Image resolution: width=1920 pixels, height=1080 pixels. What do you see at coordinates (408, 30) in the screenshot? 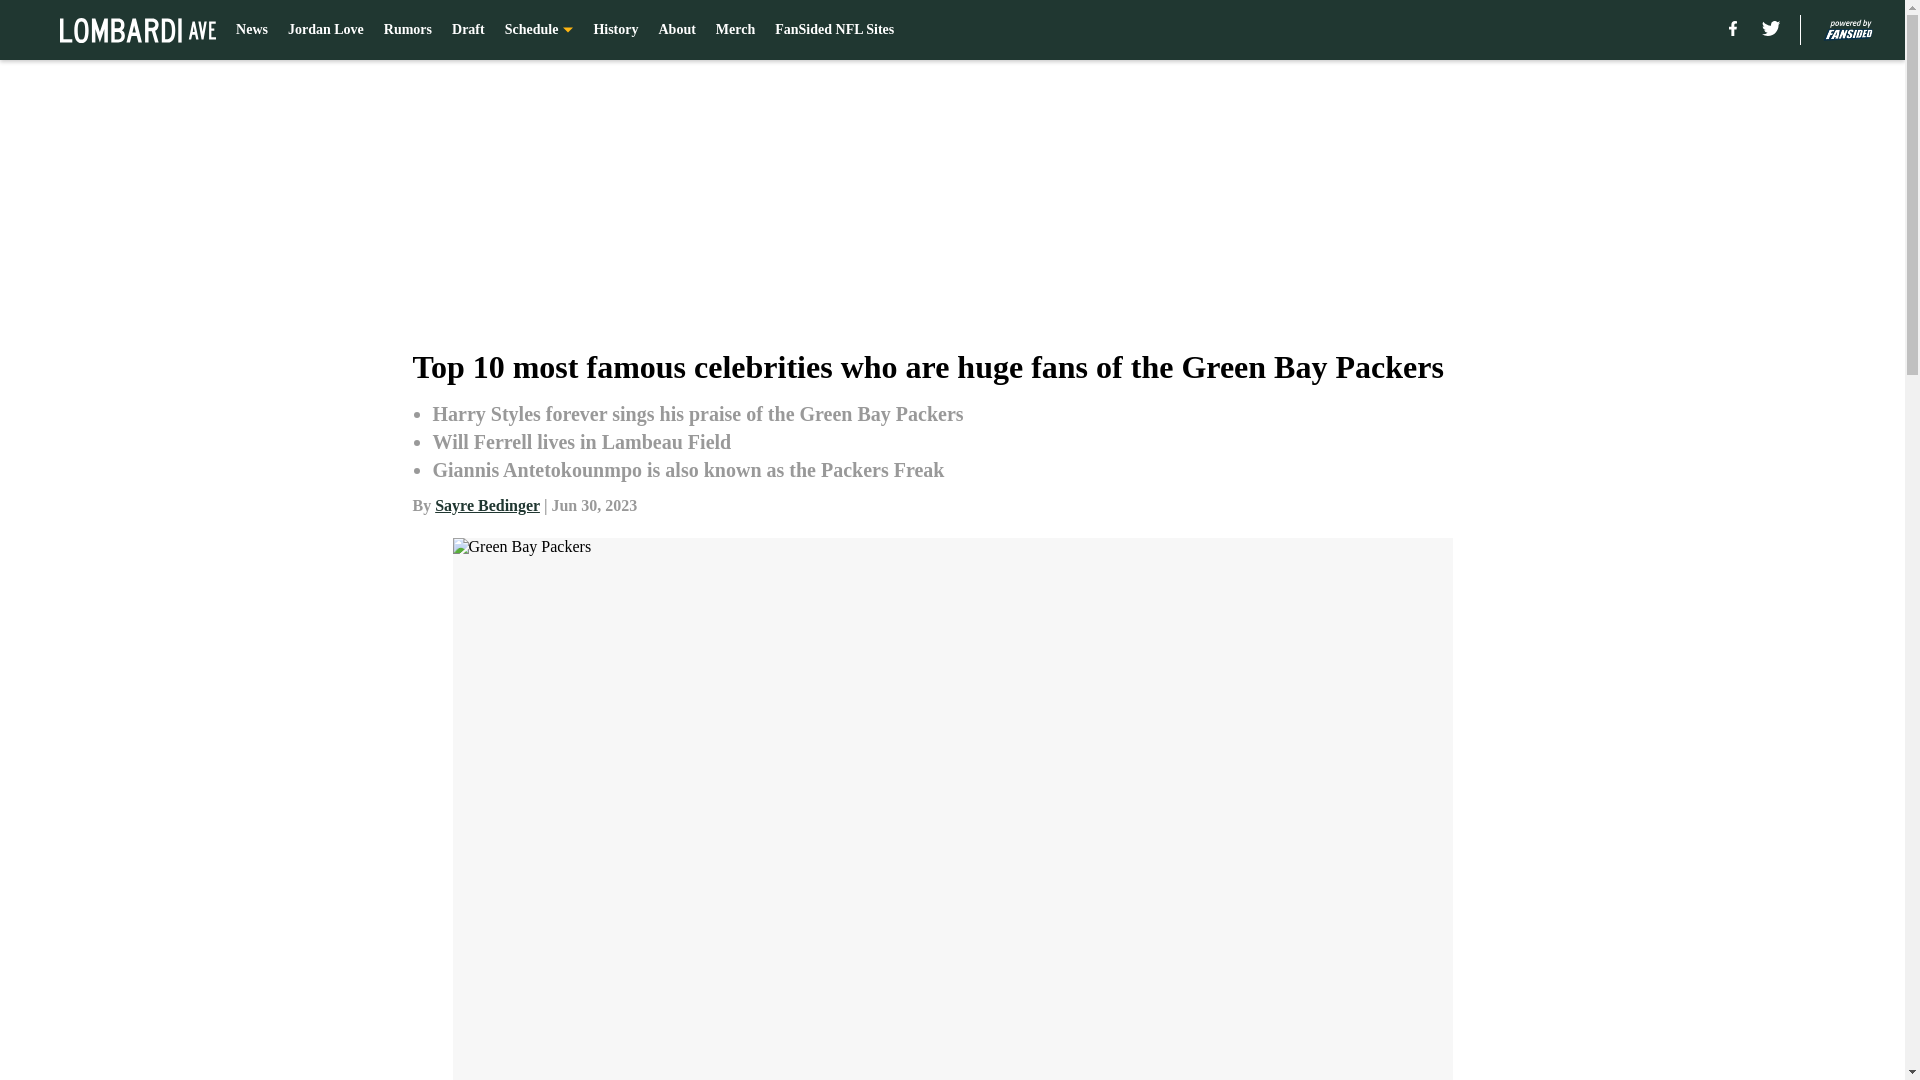
I see `Rumors` at bounding box center [408, 30].